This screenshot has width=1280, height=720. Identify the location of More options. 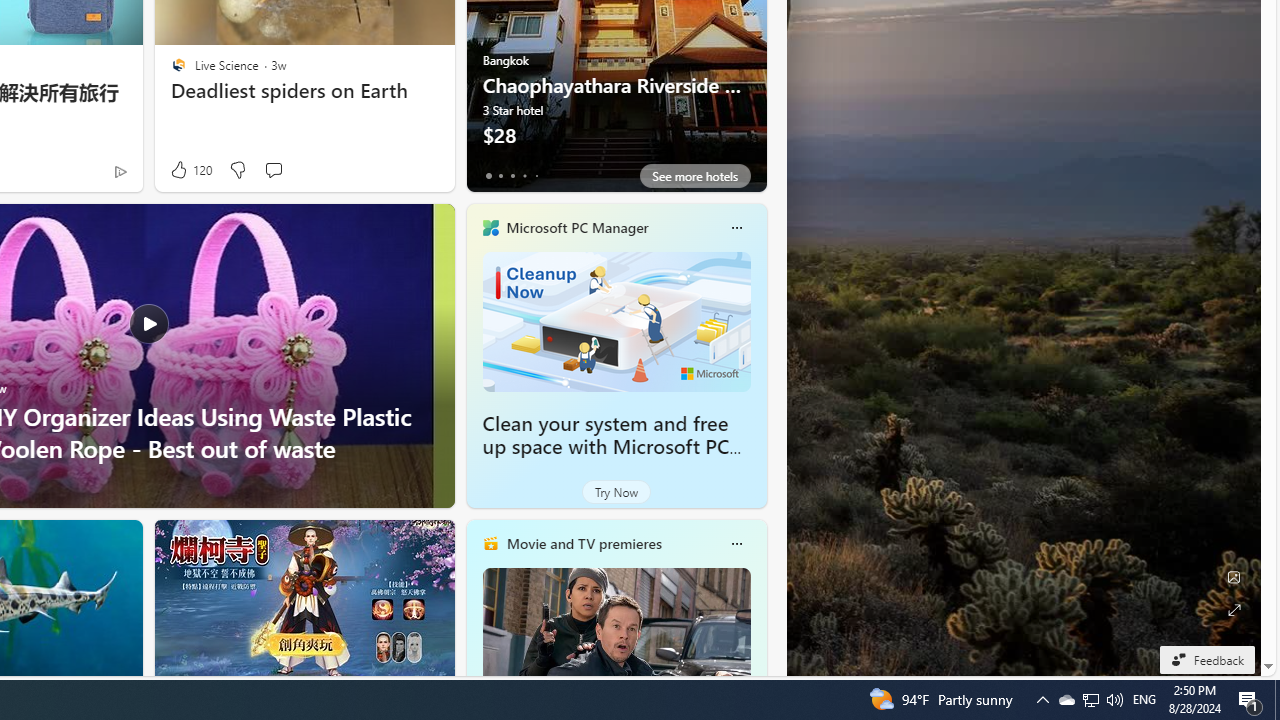
(736, 544).